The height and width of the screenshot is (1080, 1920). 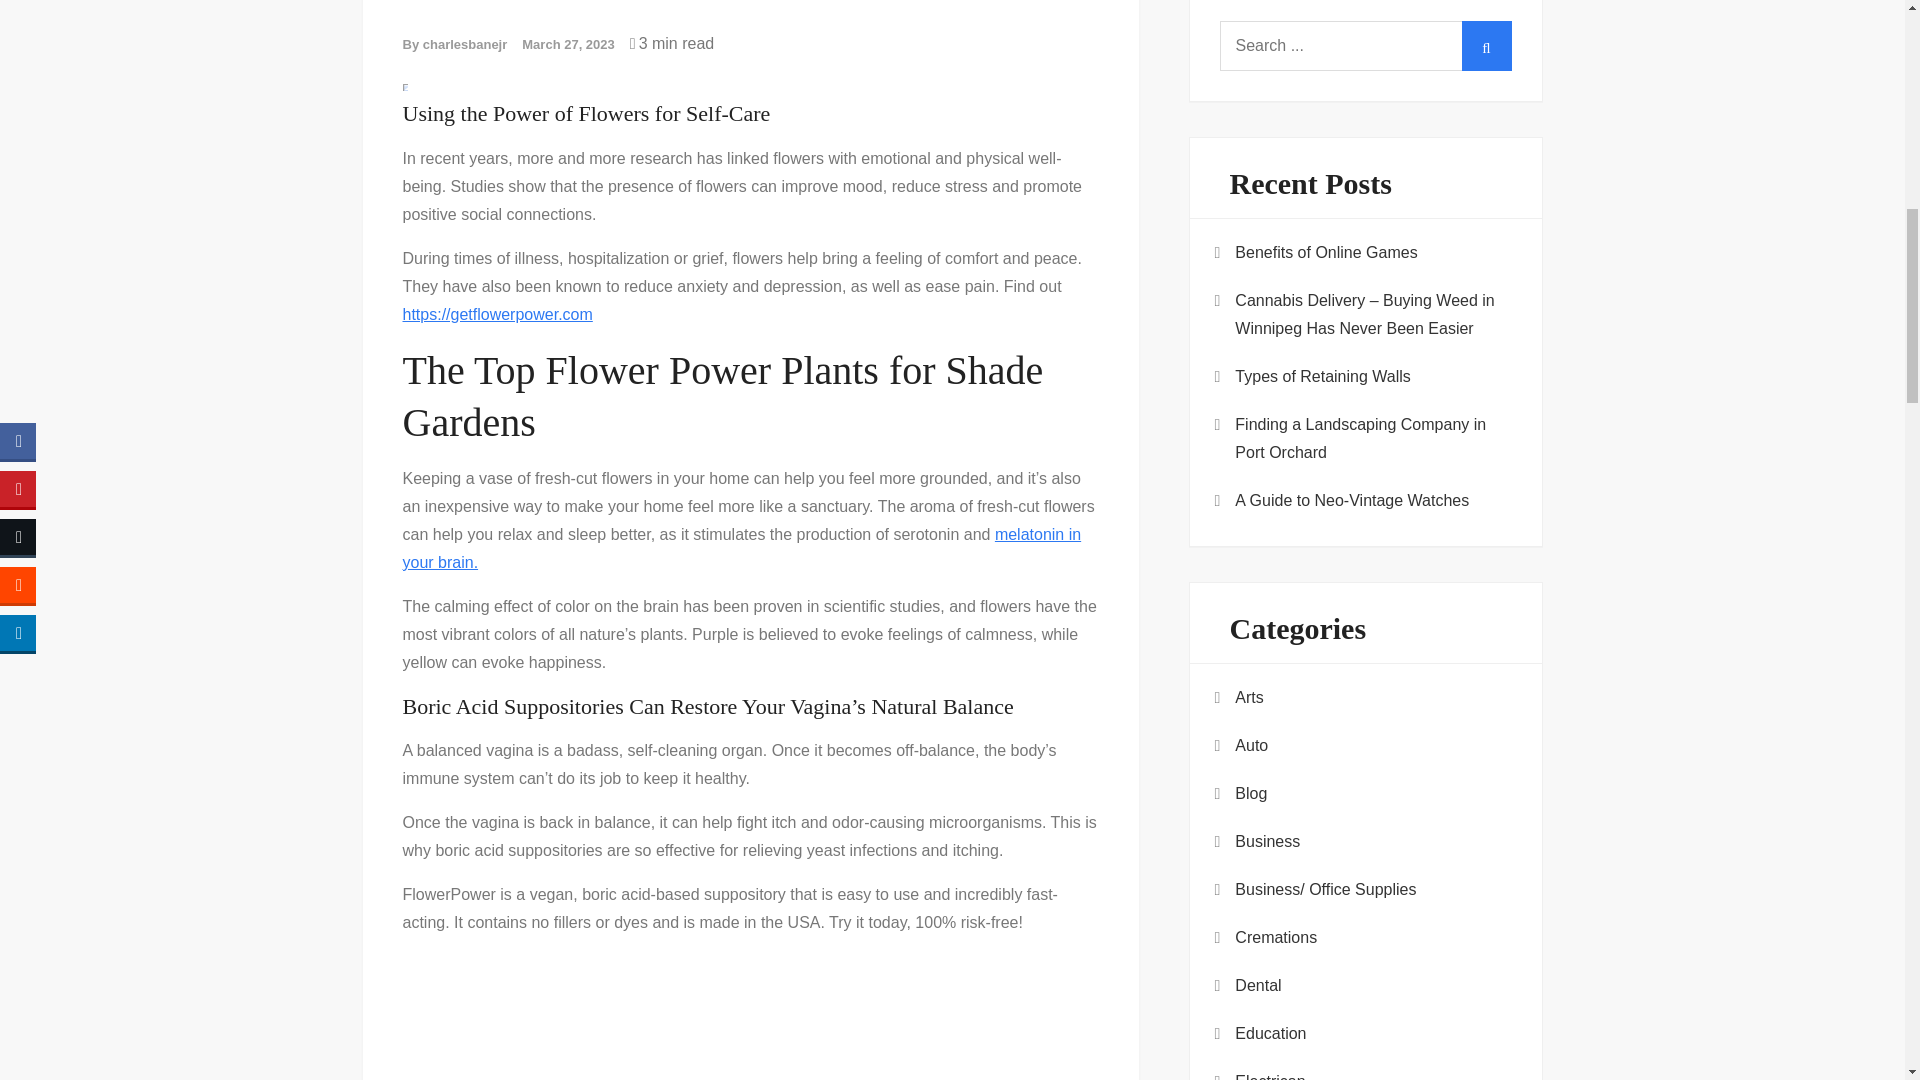 I want to click on Cremations, so click(x=1276, y=938).